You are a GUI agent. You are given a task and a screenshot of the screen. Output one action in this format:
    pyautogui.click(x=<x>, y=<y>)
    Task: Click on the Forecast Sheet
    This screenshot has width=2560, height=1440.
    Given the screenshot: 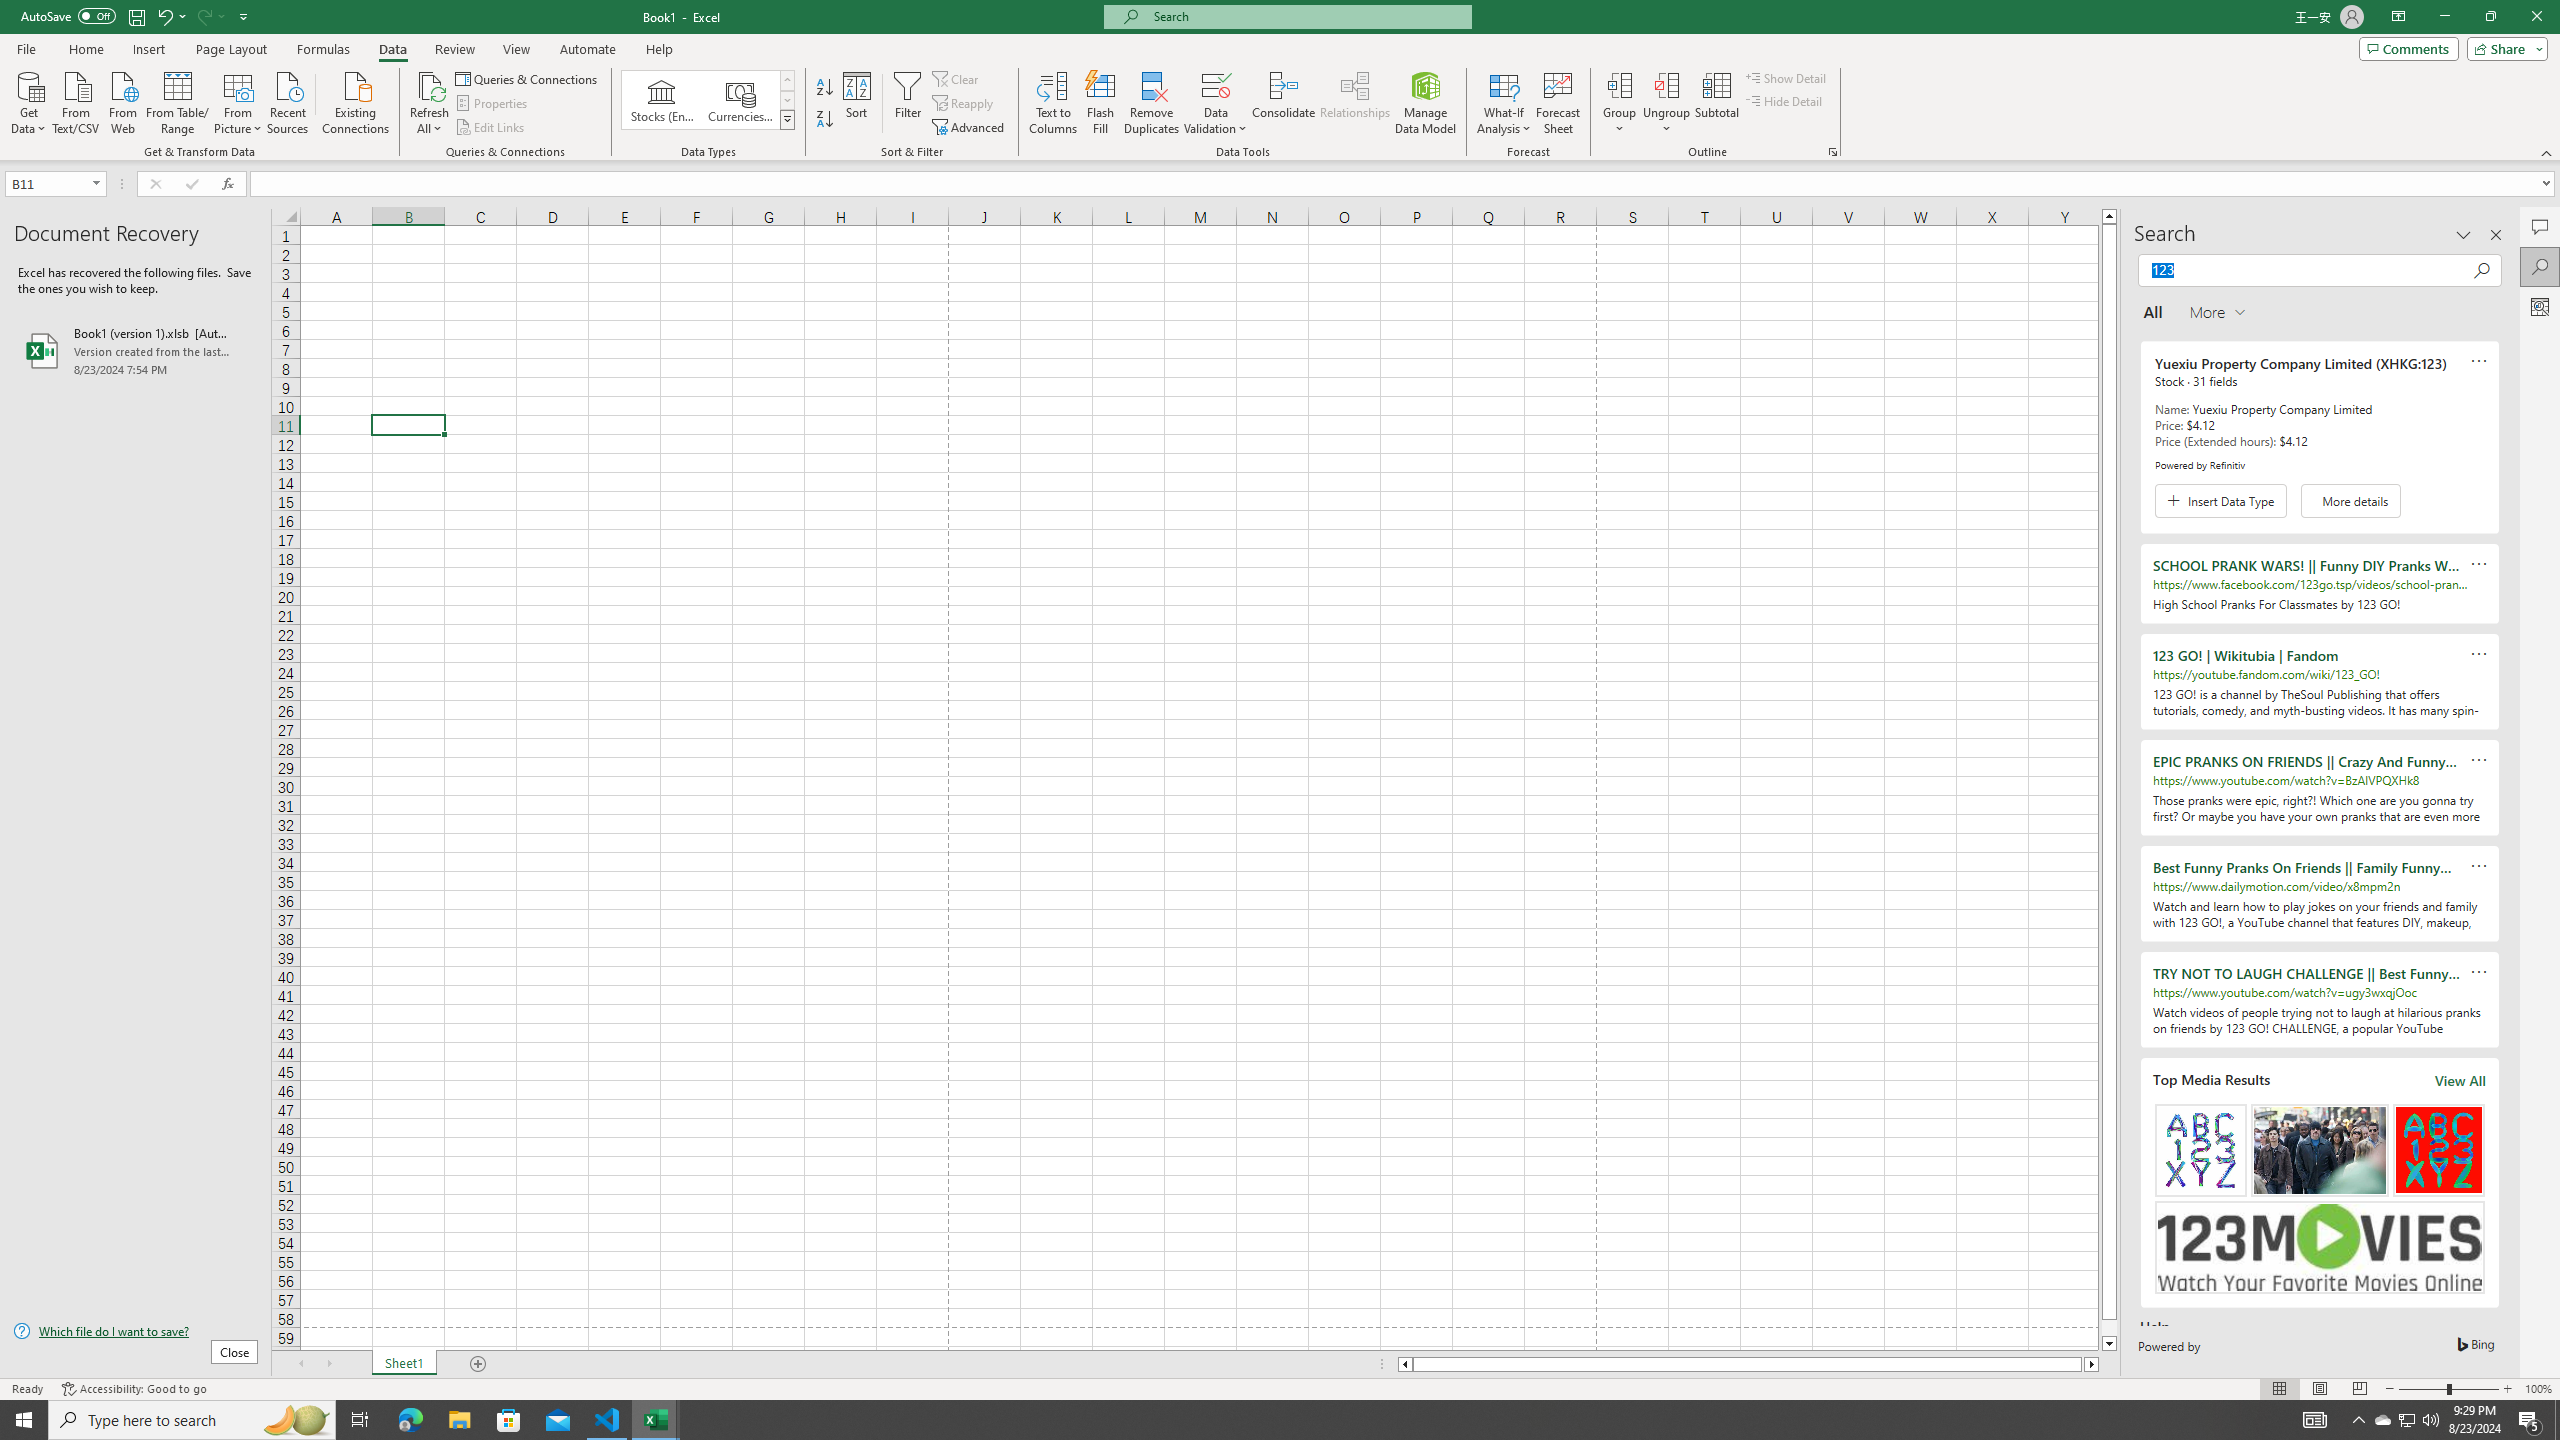 What is the action you would take?
    pyautogui.click(x=1558, y=103)
    